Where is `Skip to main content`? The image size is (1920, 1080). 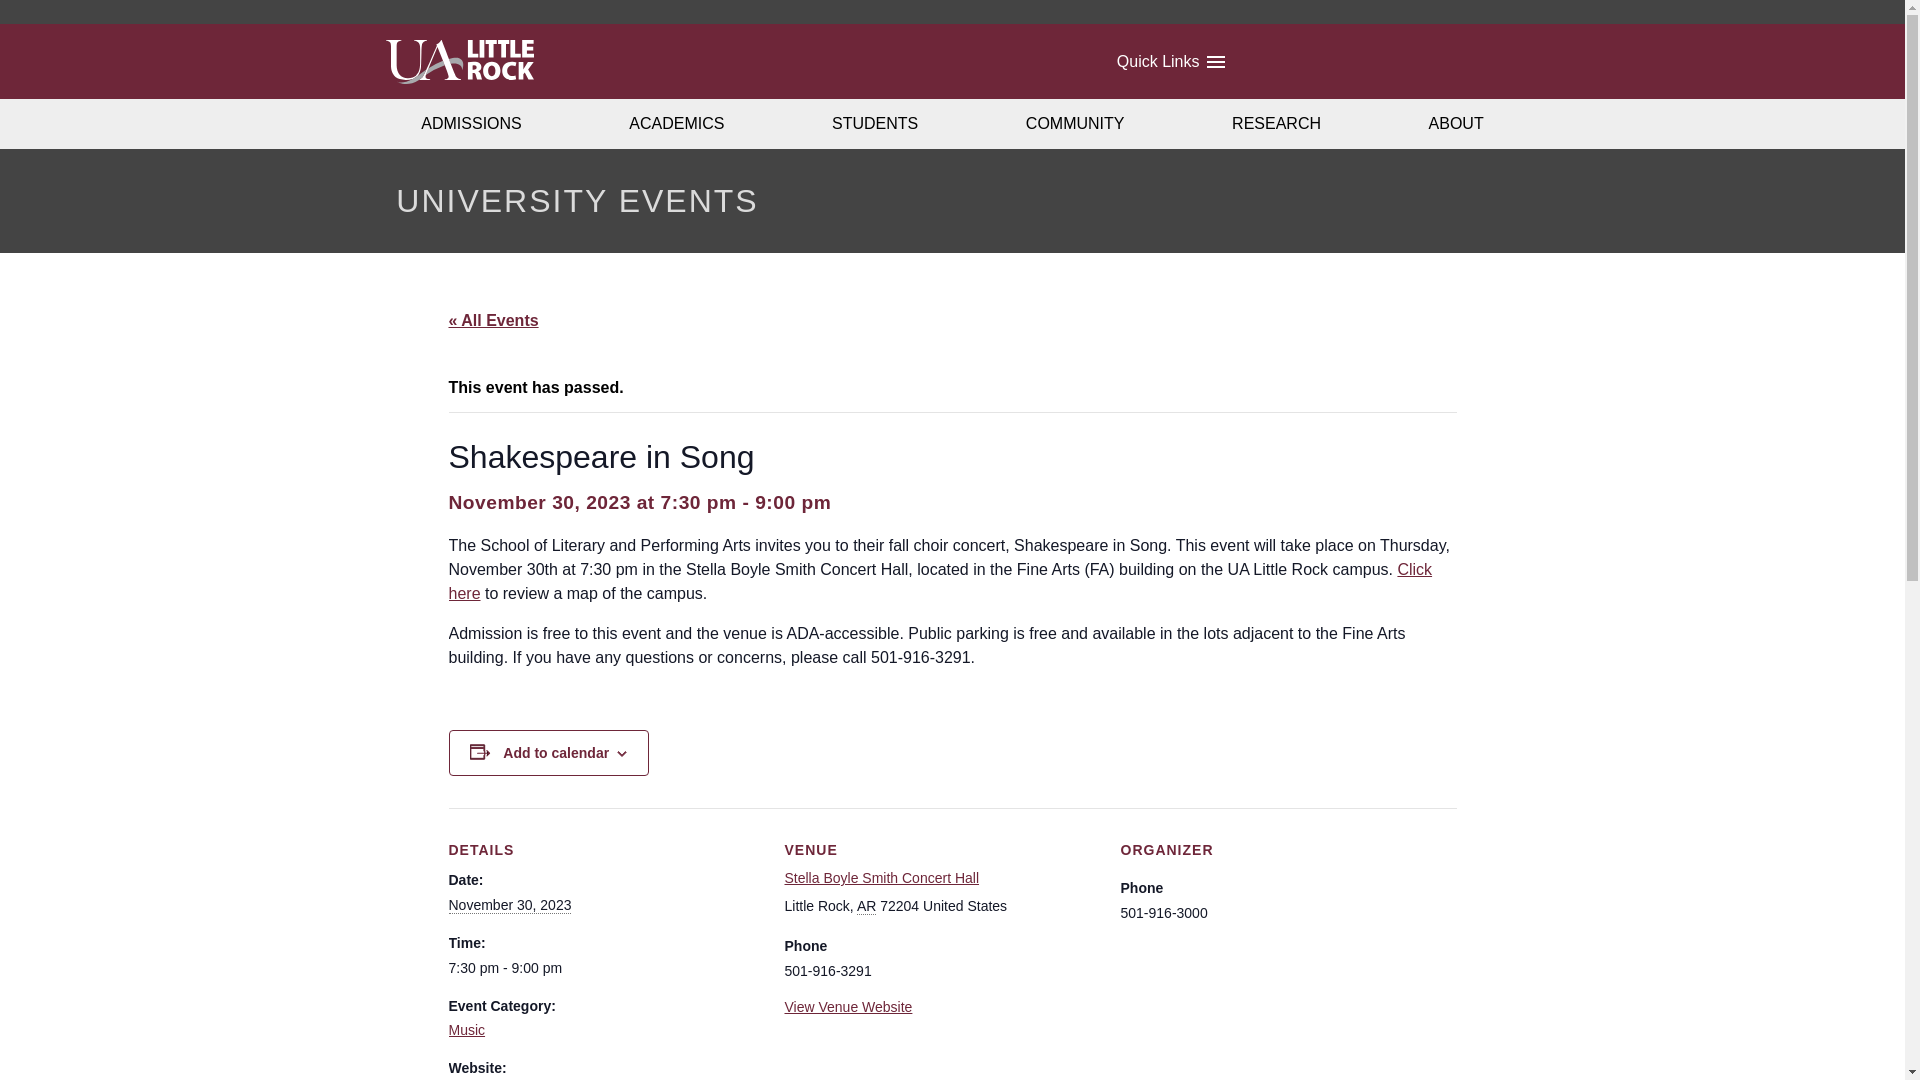
Skip to main content is located at coordinates (21, 34).